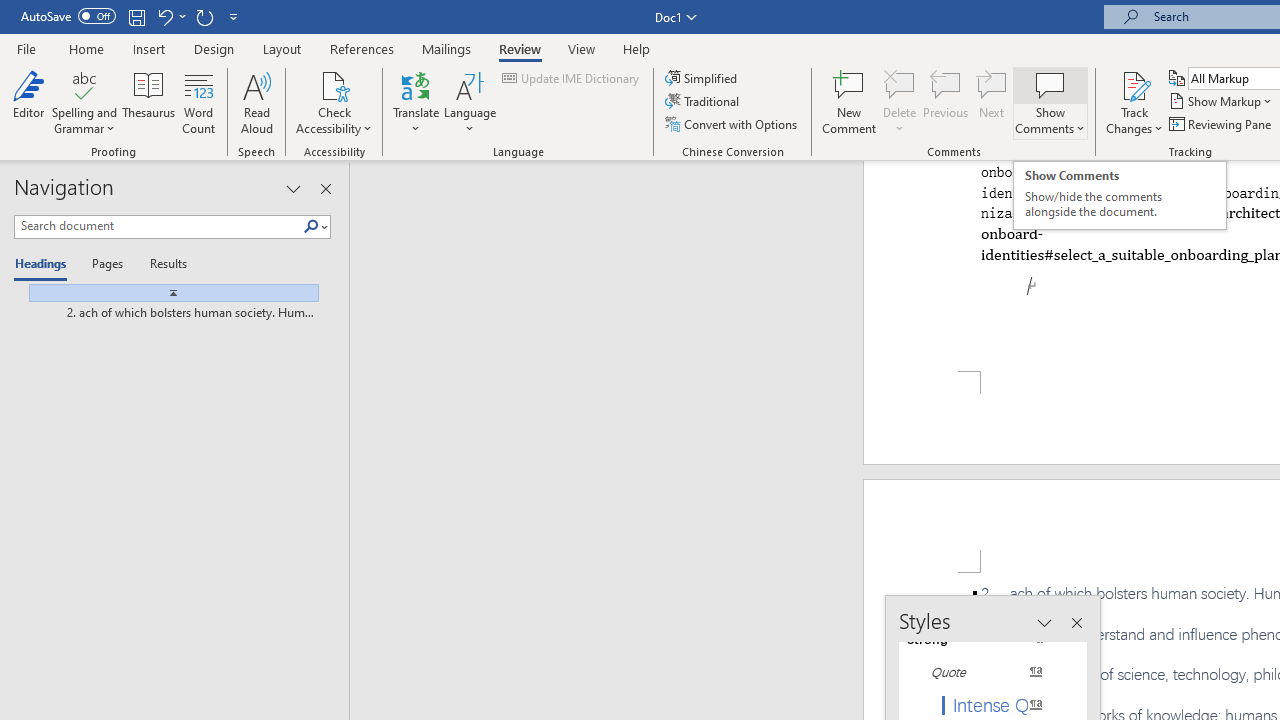 The height and width of the screenshot is (720, 1280). Describe the element at coordinates (84, 102) in the screenshot. I see `Spelling and Grammar` at that location.